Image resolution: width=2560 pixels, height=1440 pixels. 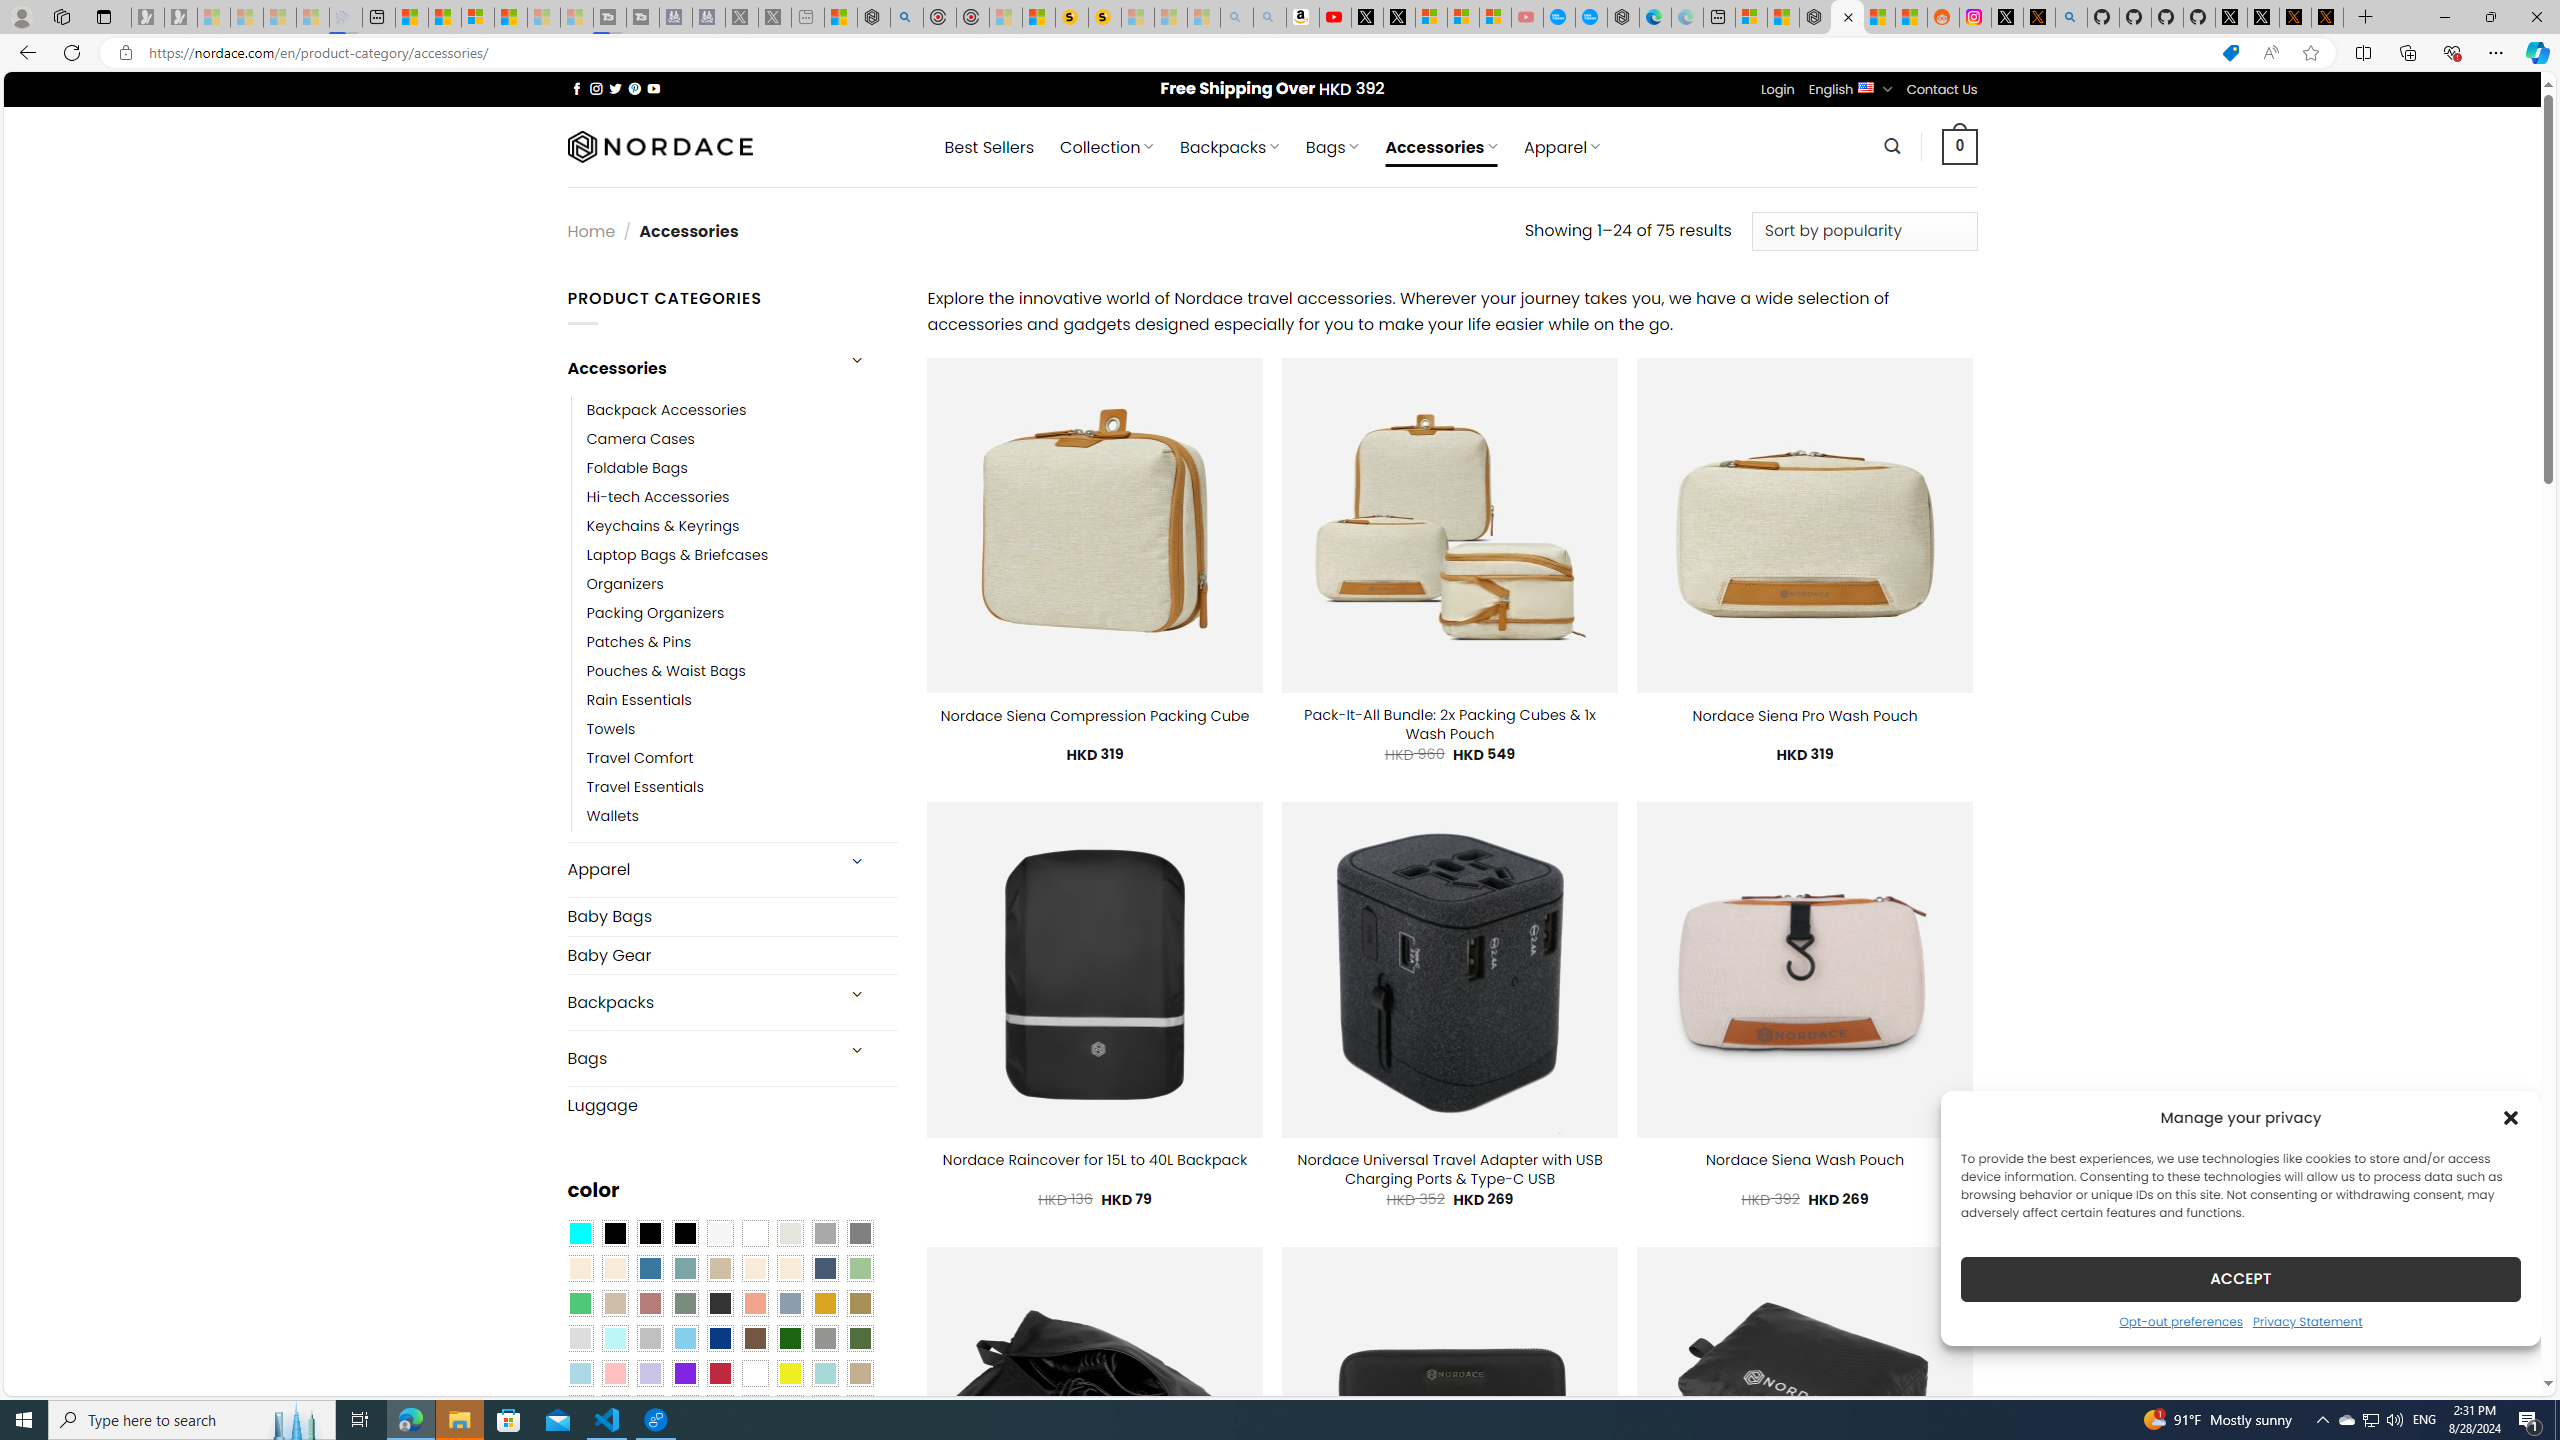 What do you see at coordinates (860, 1373) in the screenshot?
I see `Khaki` at bounding box center [860, 1373].